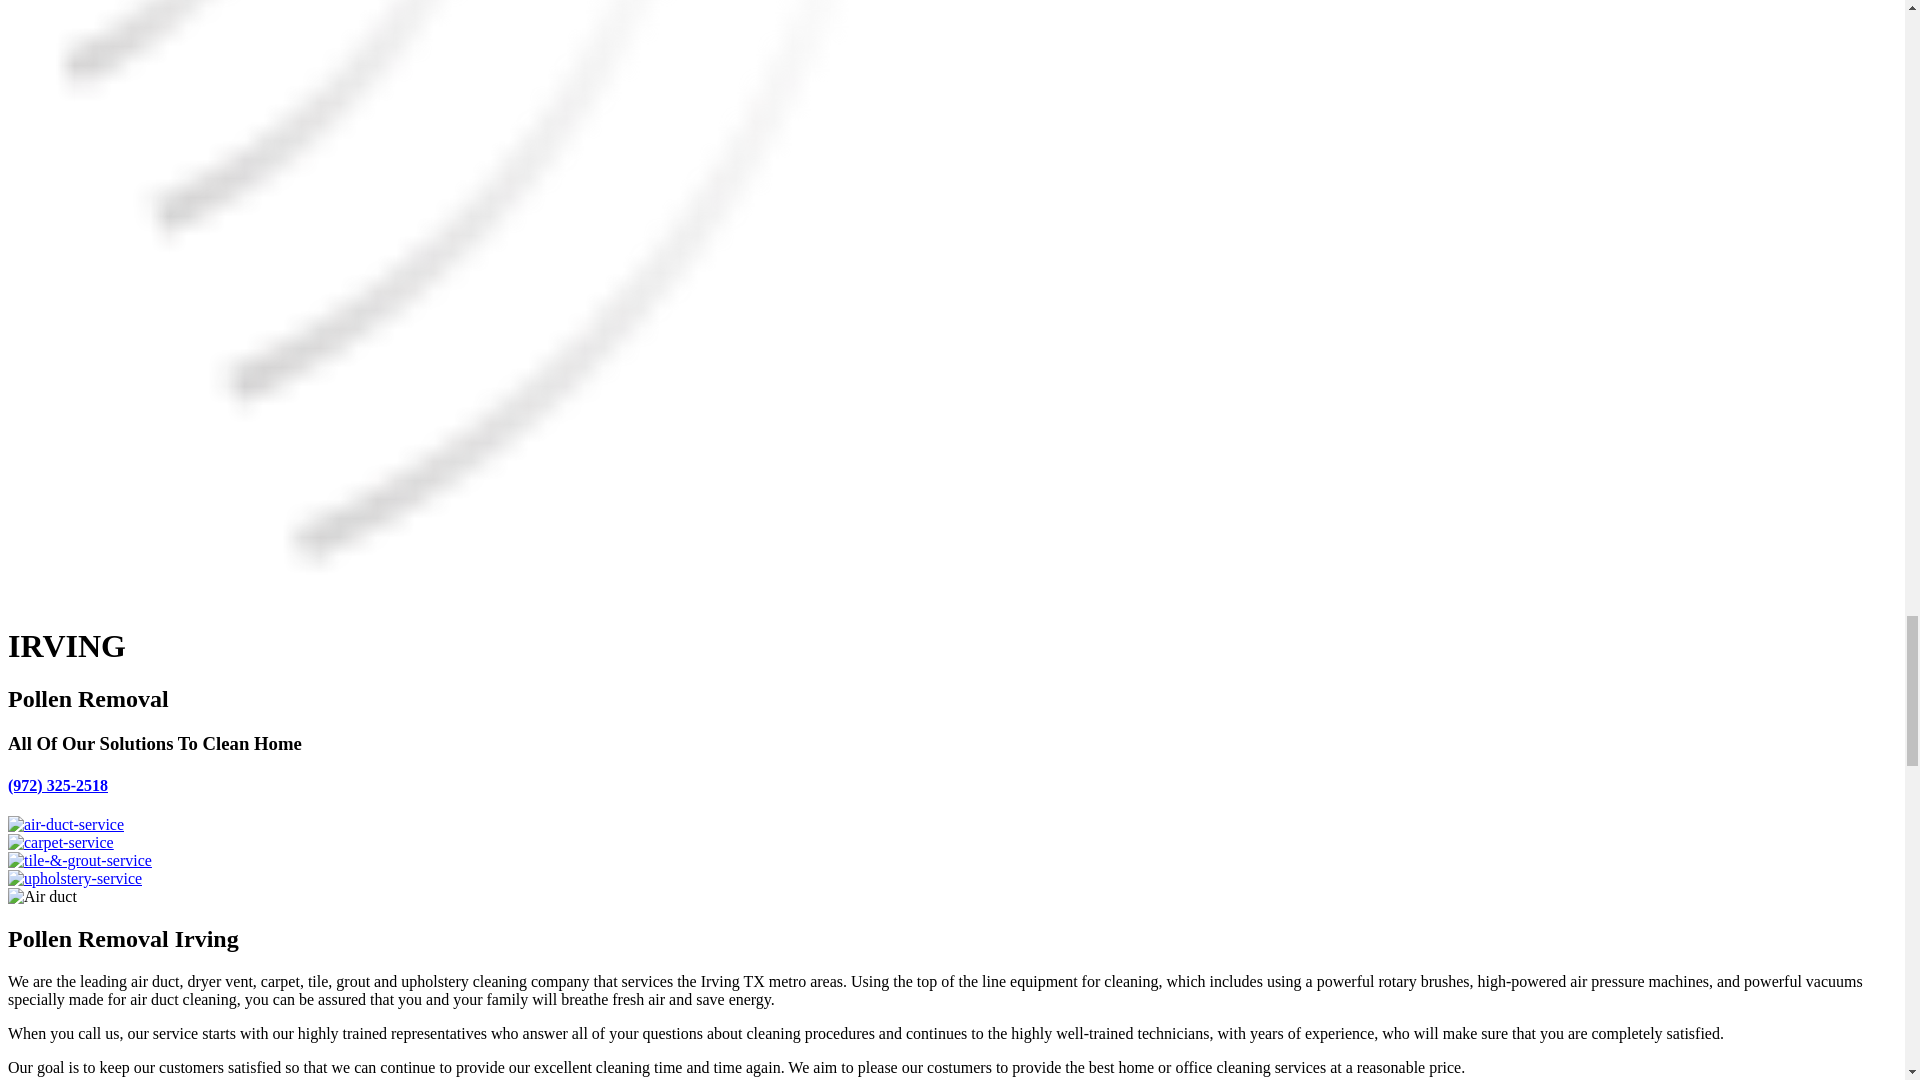 The height and width of the screenshot is (1080, 1920). I want to click on CALL US, so click(57, 784).